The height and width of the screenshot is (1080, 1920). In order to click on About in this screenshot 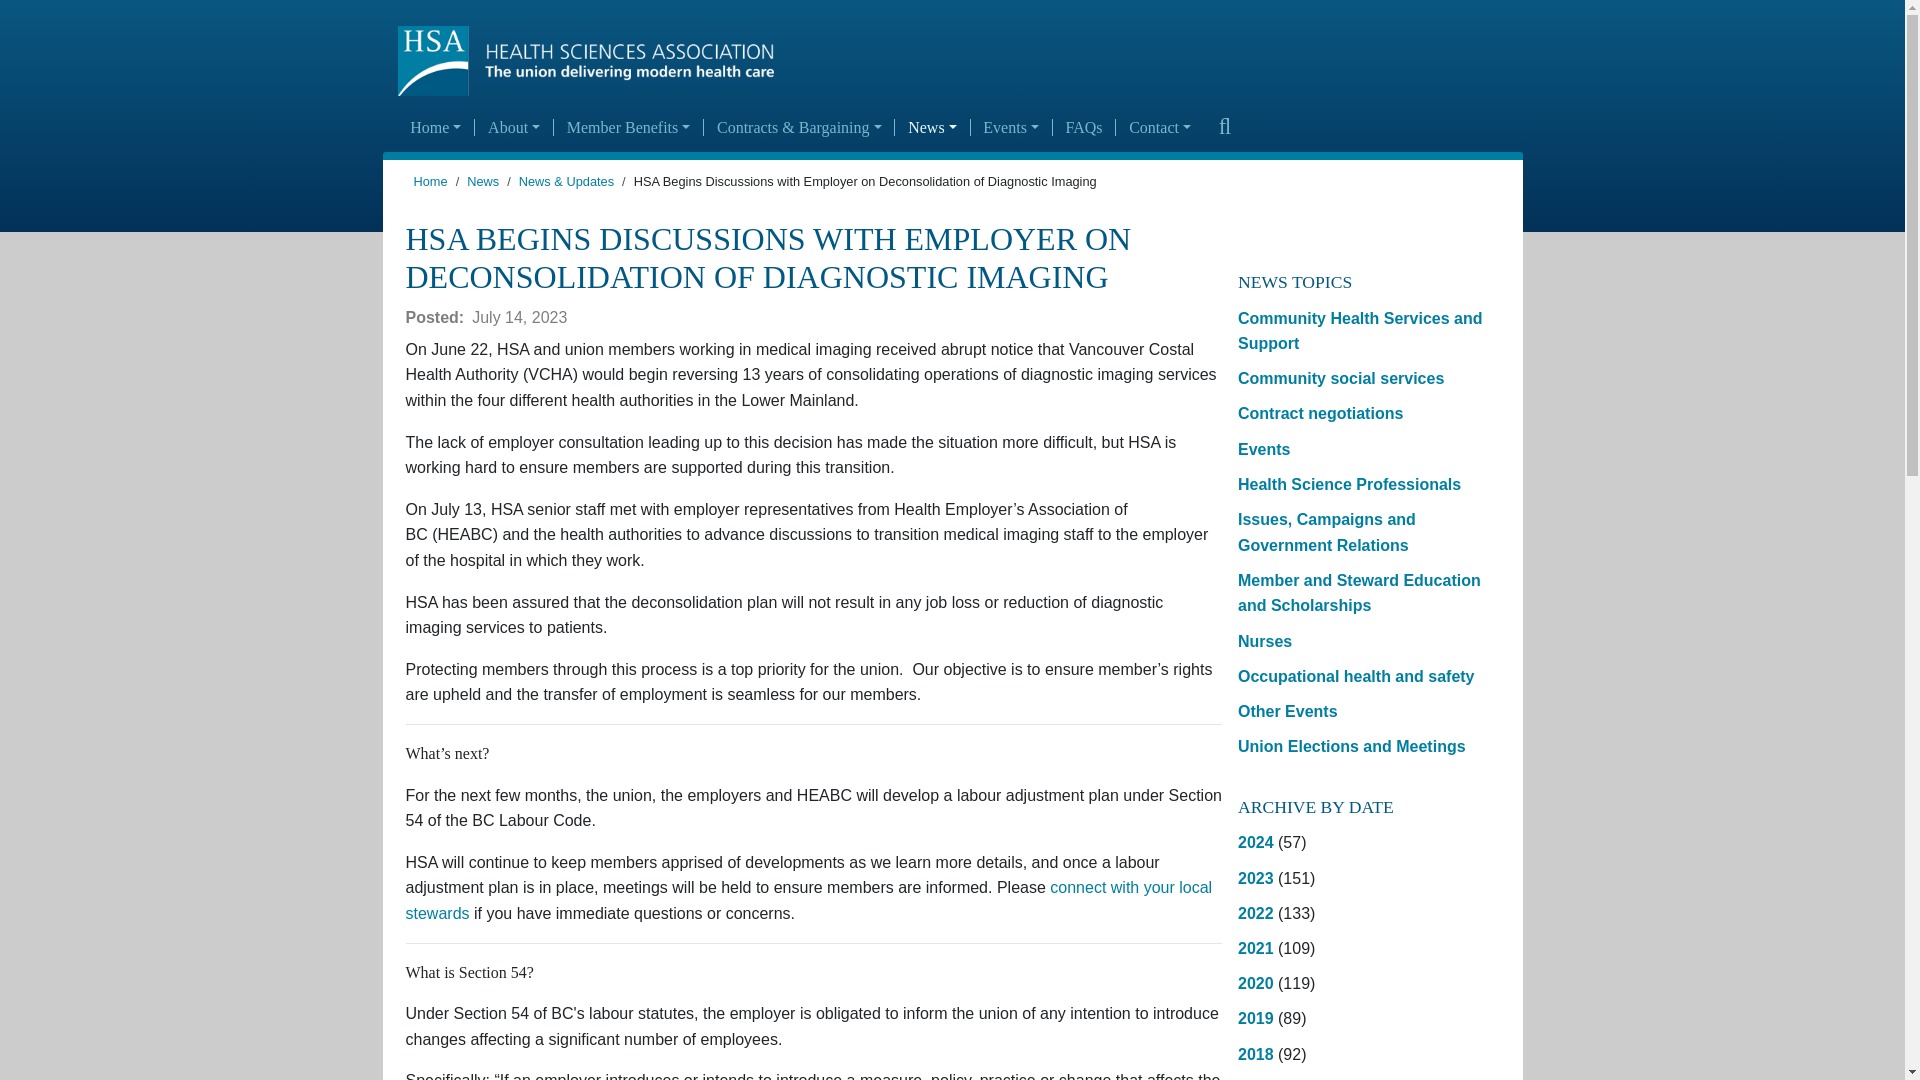, I will do `click(513, 128)`.